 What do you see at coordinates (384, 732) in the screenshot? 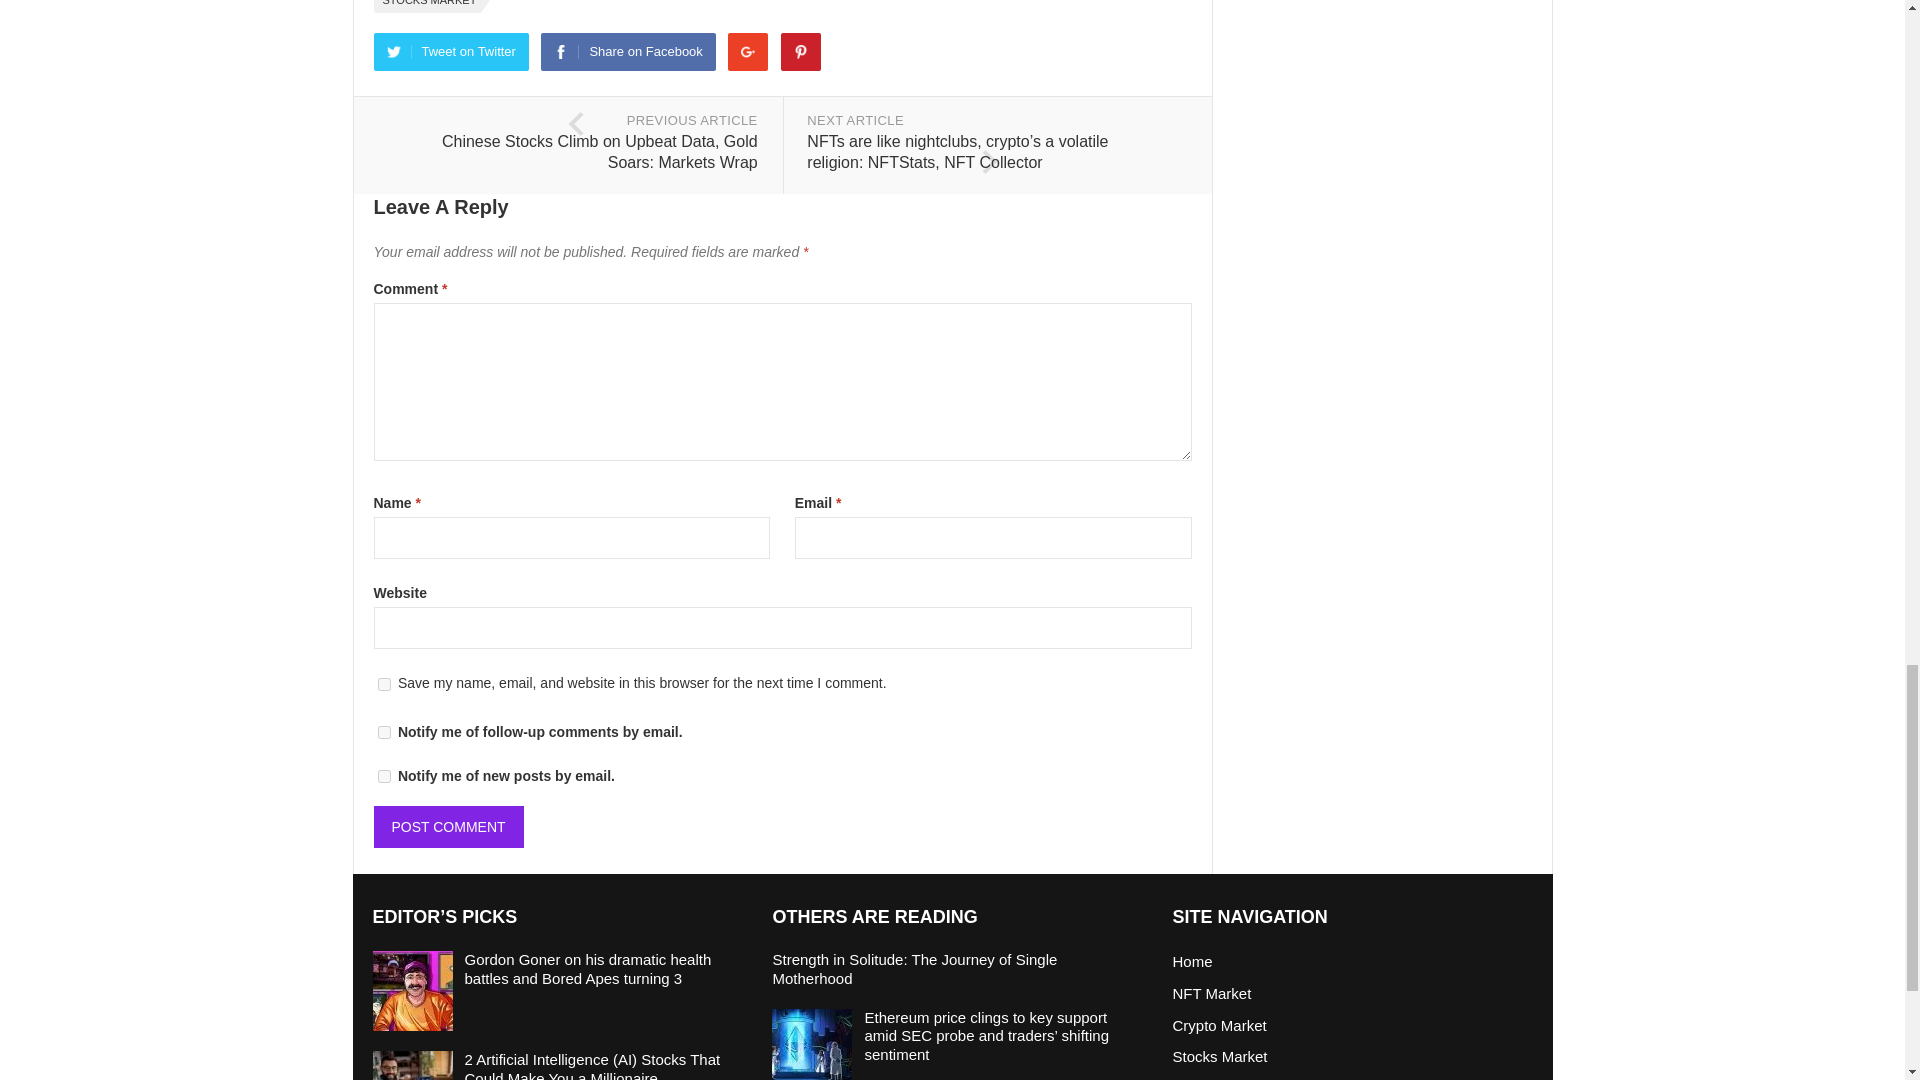
I see `subscribe` at bounding box center [384, 732].